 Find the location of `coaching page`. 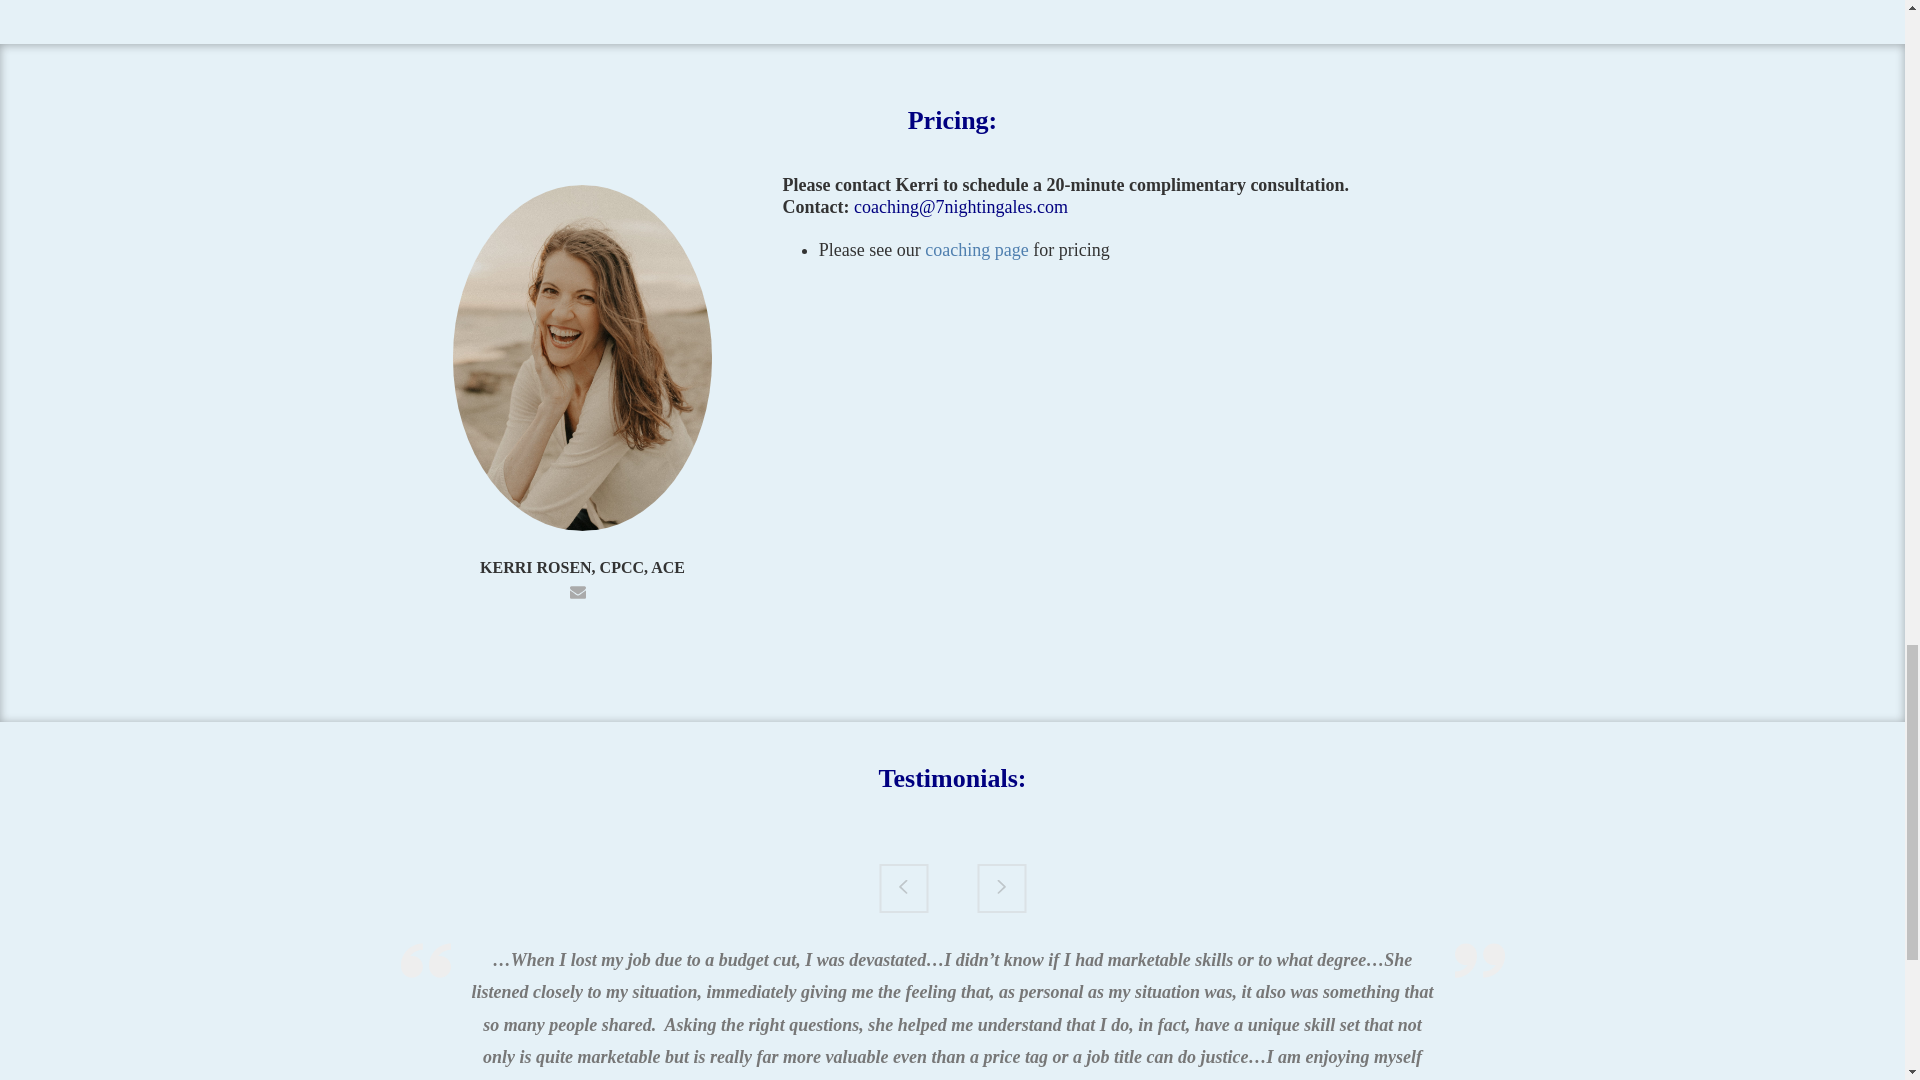

coaching page is located at coordinates (976, 250).